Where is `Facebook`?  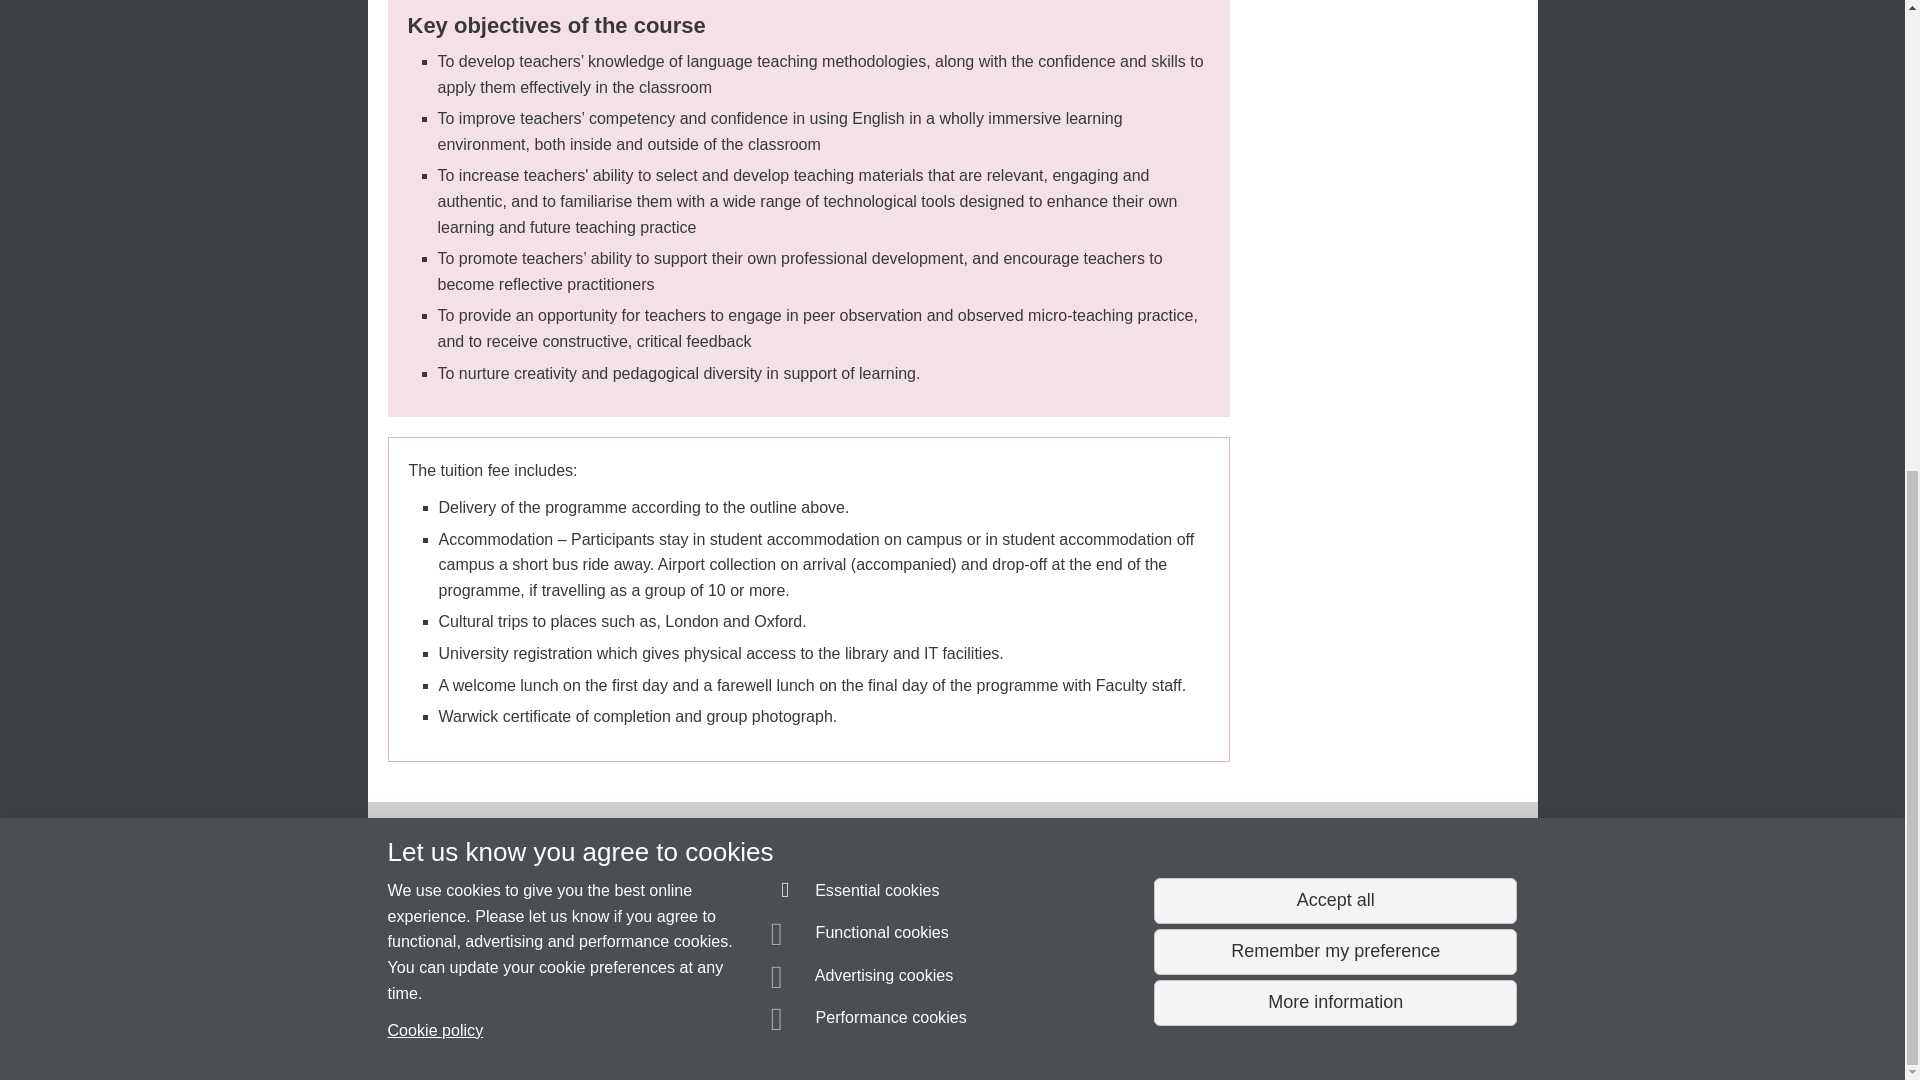 Facebook is located at coordinates (1508, 852).